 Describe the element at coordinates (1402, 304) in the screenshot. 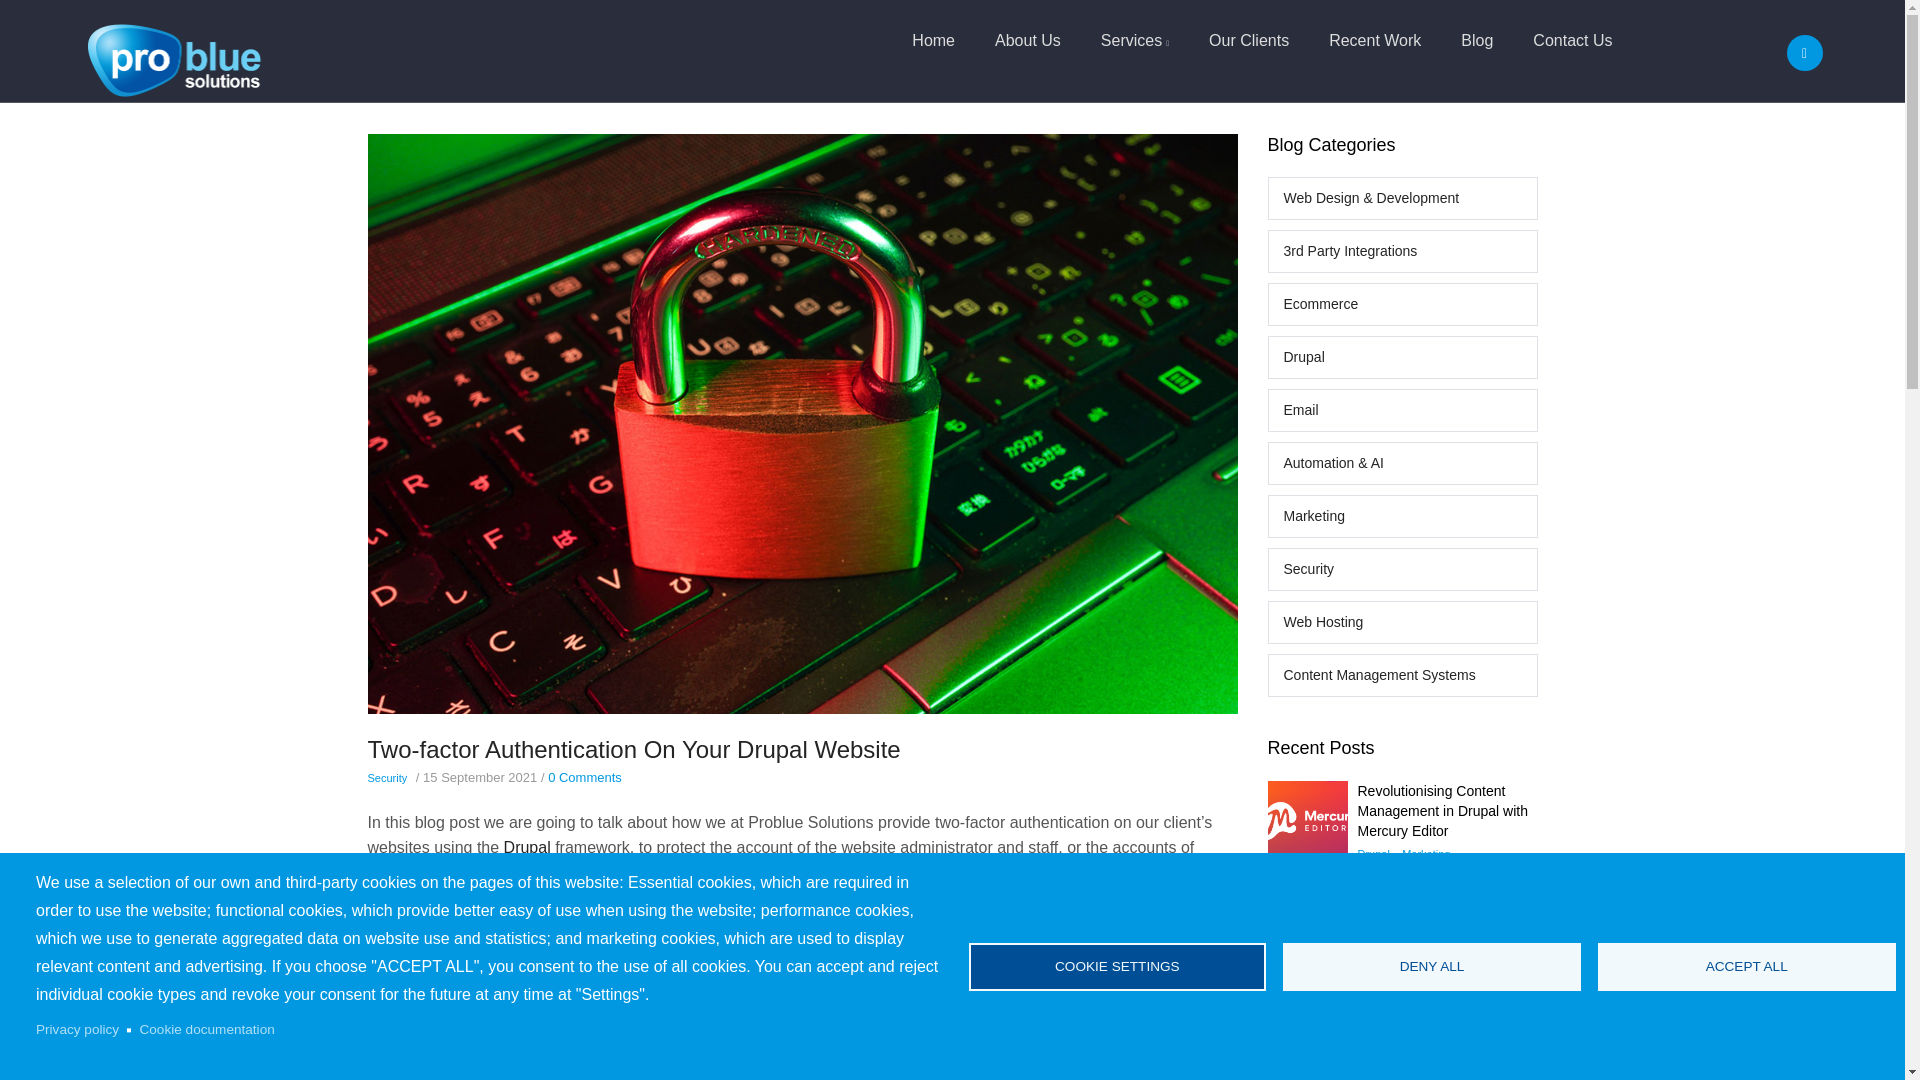

I see `Ecommerce` at that location.